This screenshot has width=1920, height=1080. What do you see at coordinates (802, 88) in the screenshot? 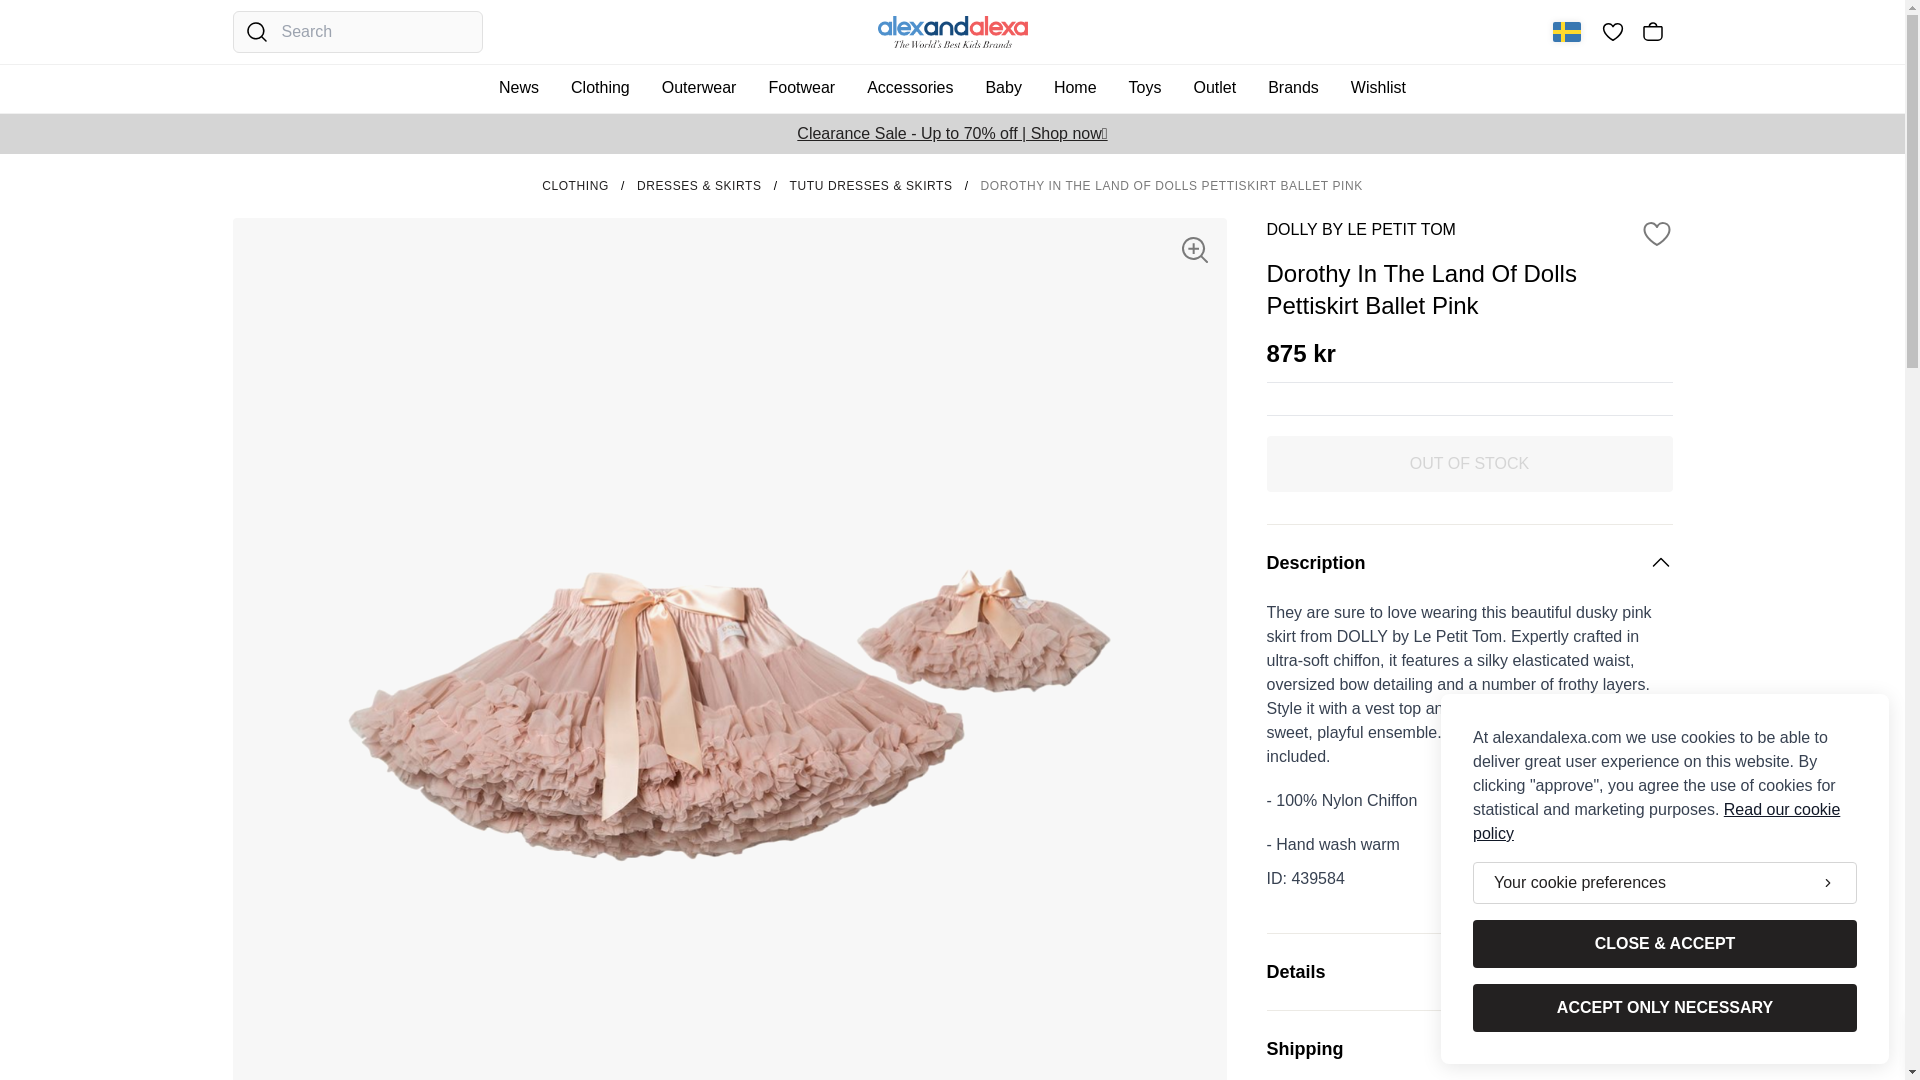
I see `Footwear` at bounding box center [802, 88].